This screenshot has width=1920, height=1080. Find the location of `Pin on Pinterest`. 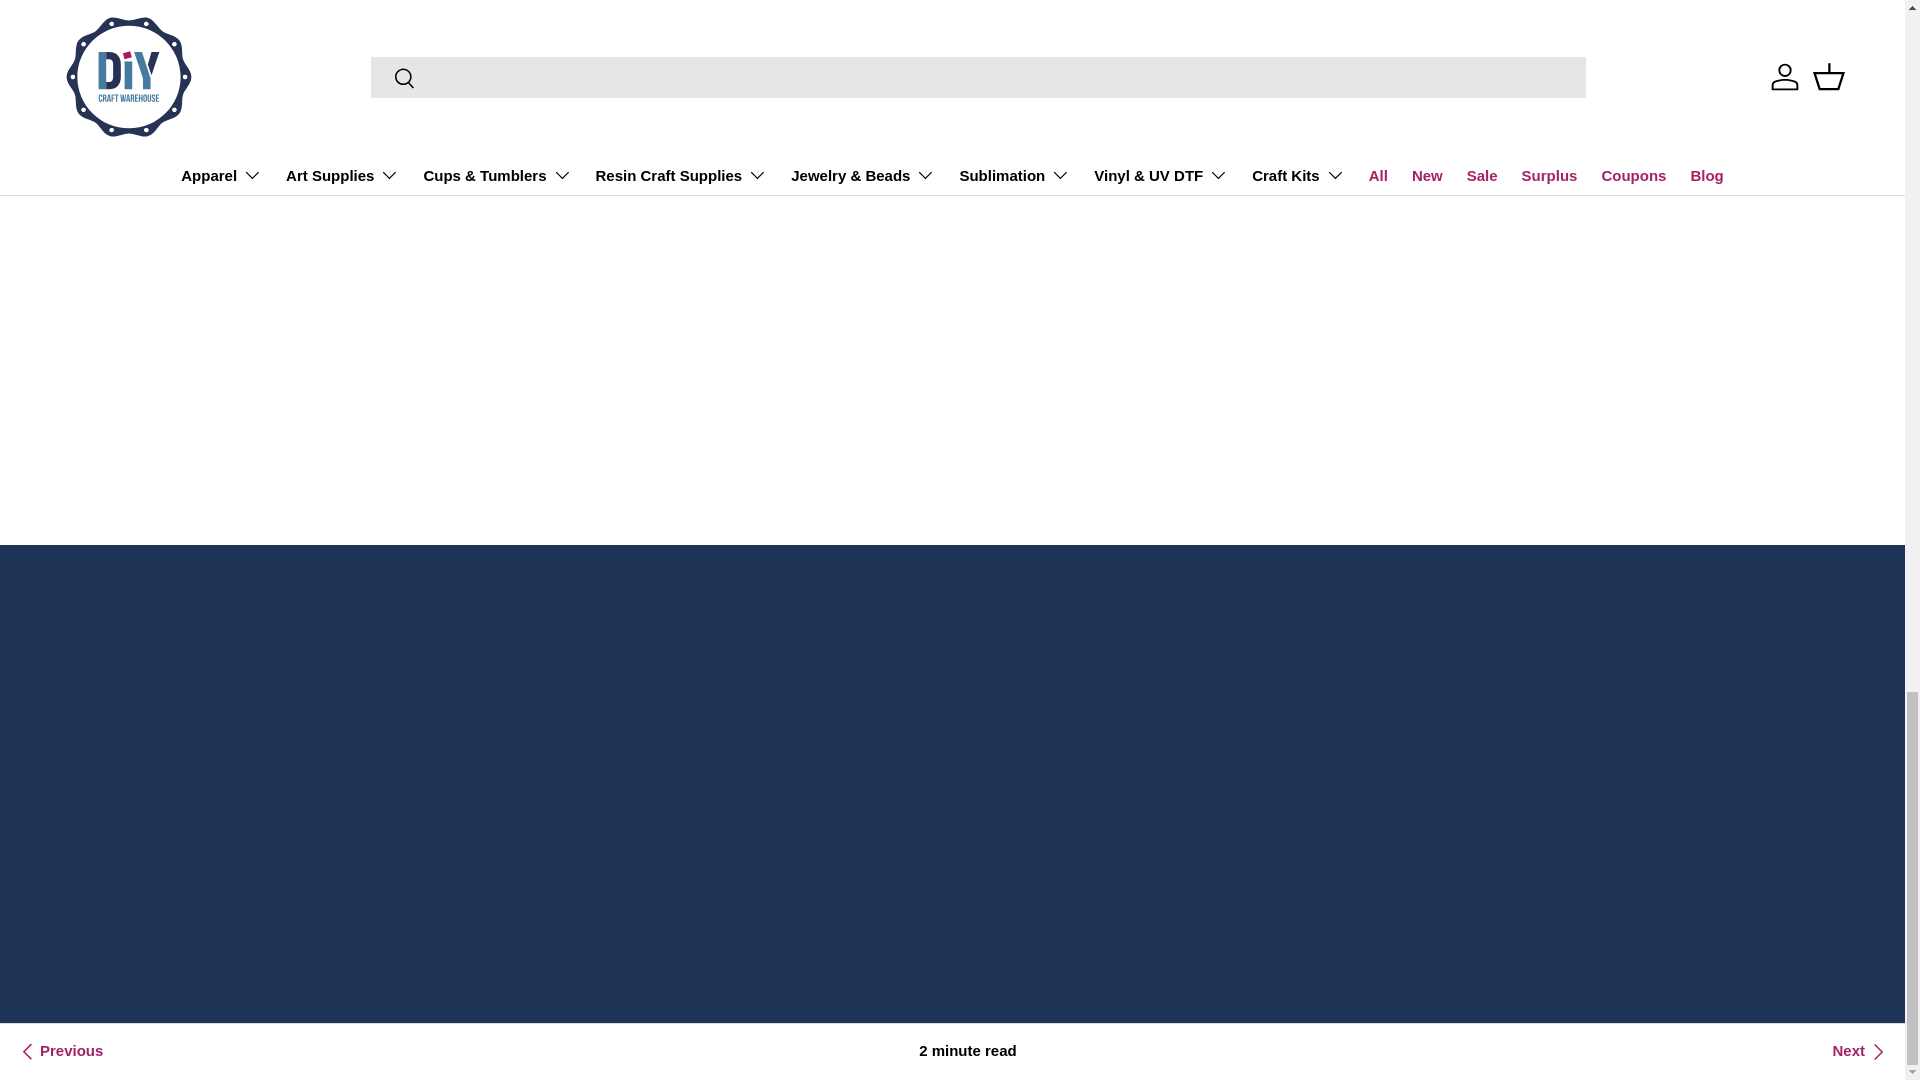

Pin on Pinterest is located at coordinates (755, 174).